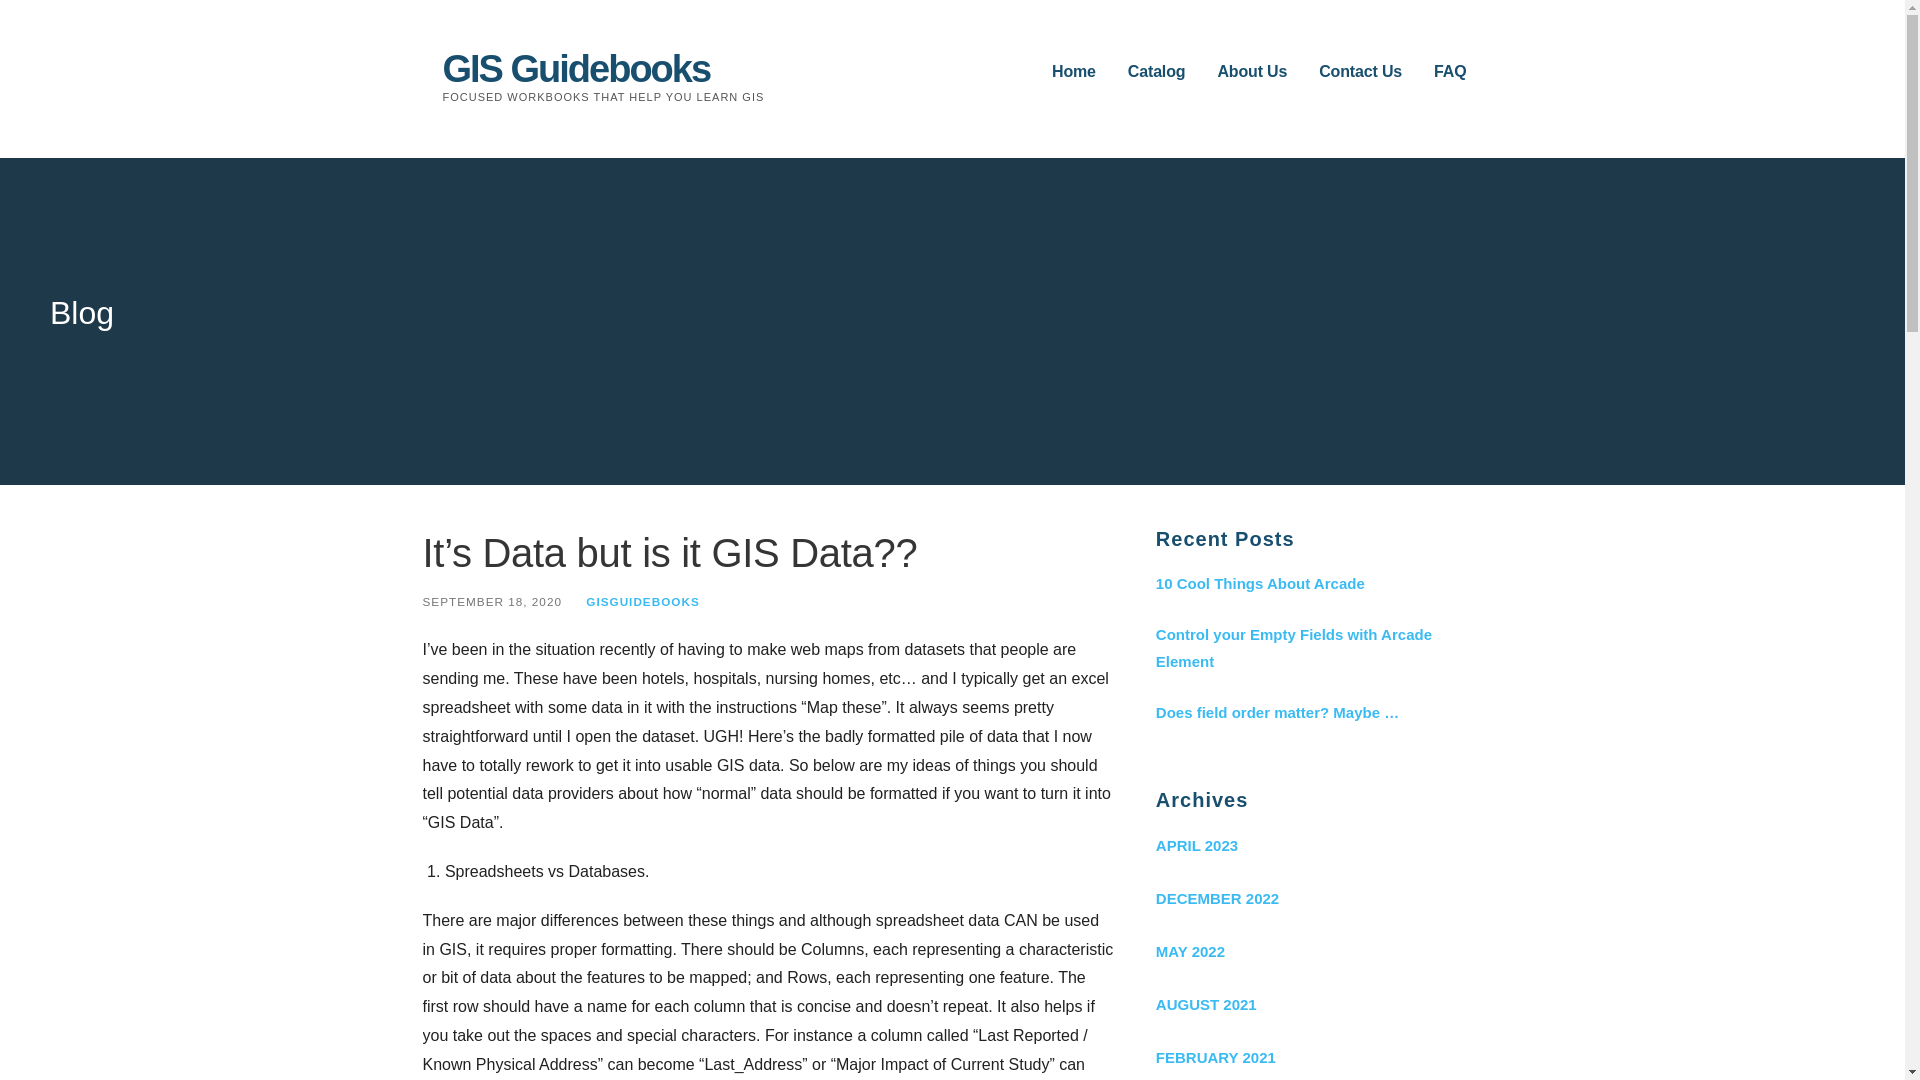  I want to click on GISGUIDEBOOKS, so click(642, 602).